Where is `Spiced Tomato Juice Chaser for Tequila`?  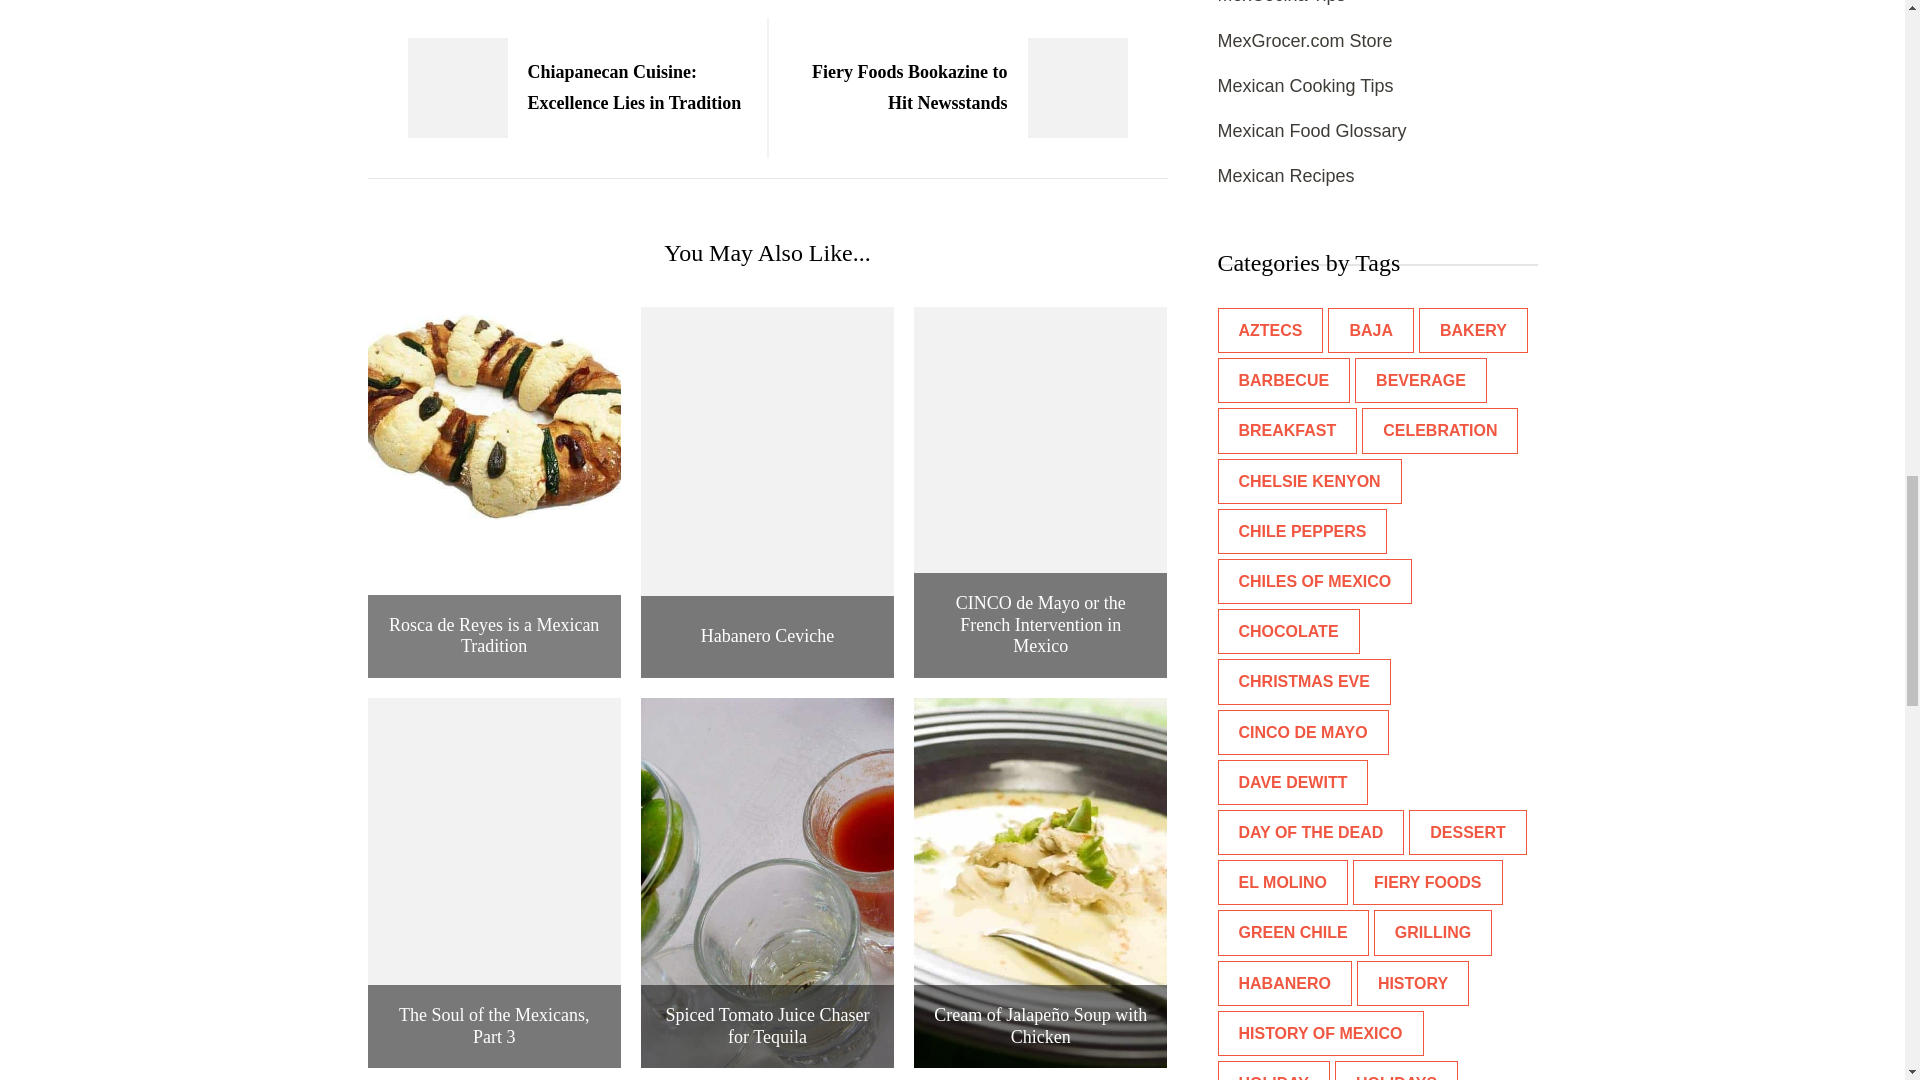 Spiced Tomato Juice Chaser for Tequila is located at coordinates (766, 1026).